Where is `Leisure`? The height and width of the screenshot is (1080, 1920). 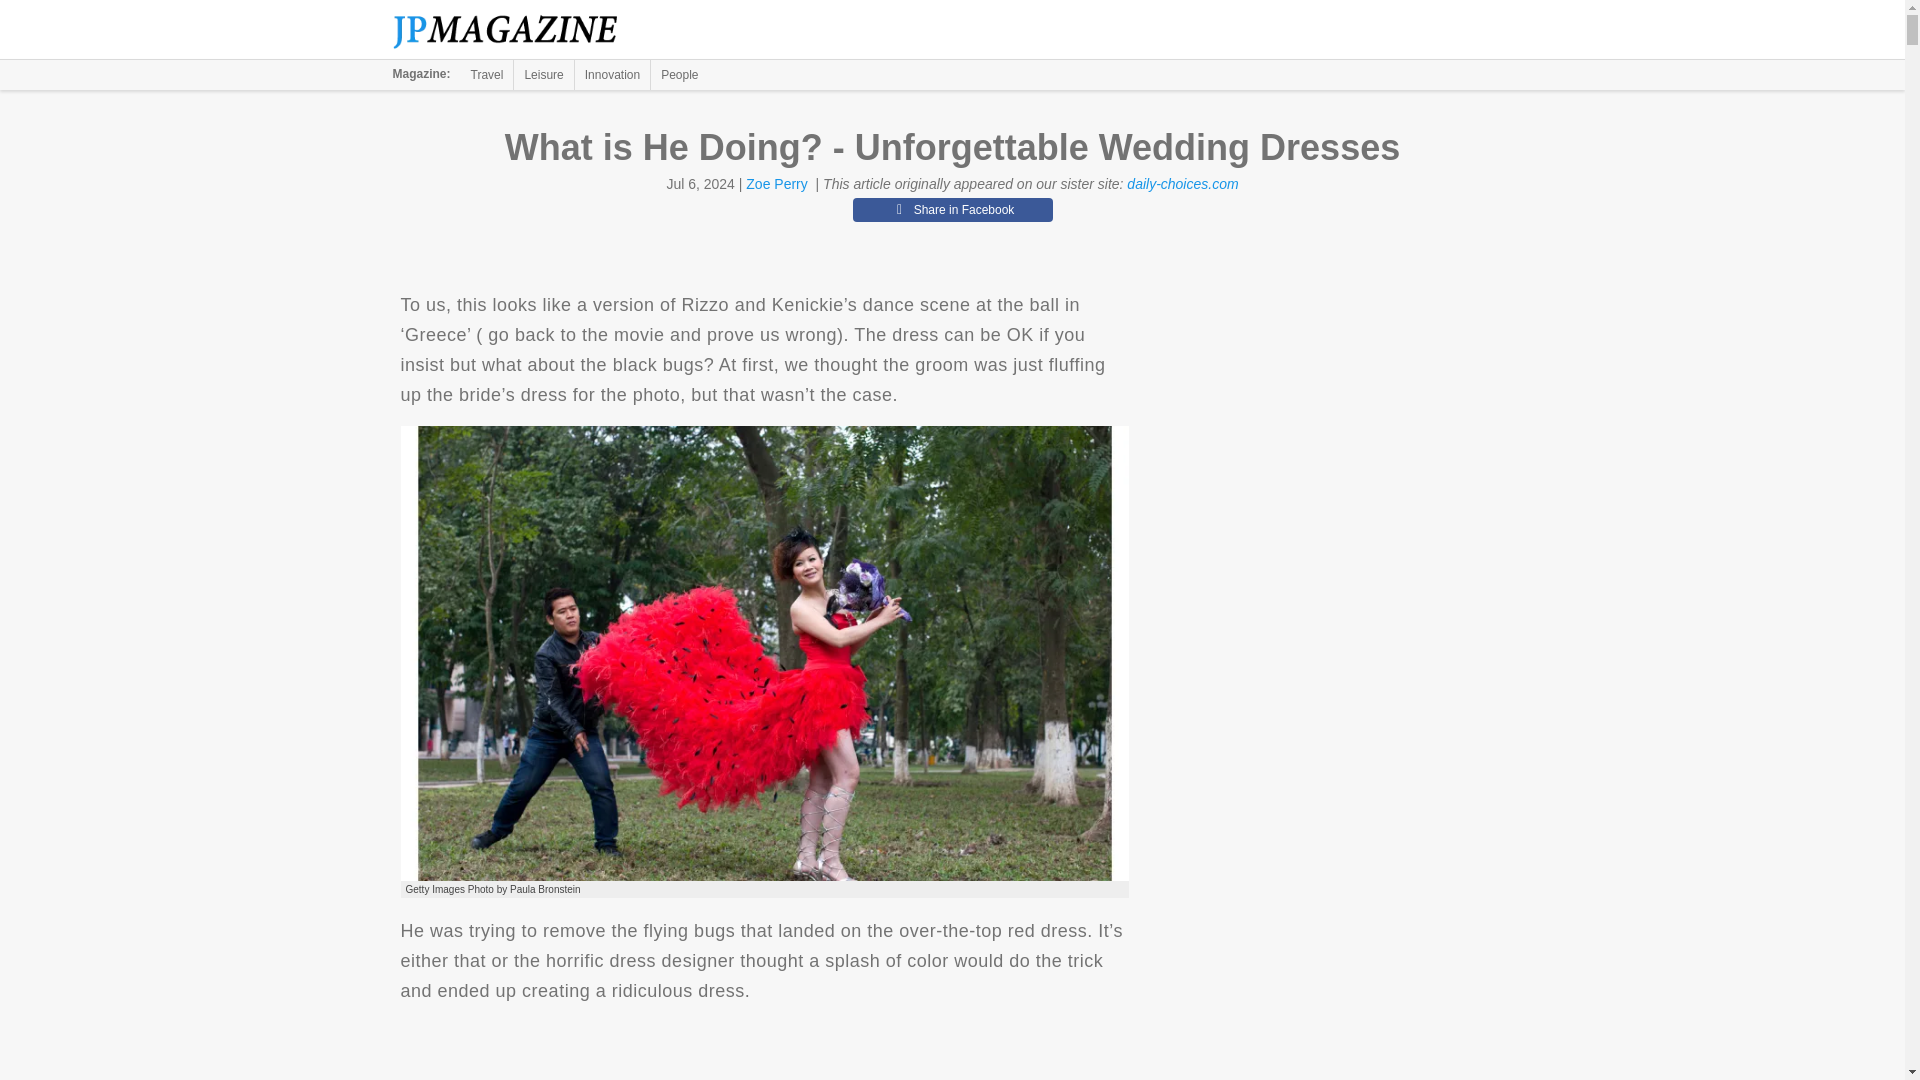
Leisure is located at coordinates (543, 74).